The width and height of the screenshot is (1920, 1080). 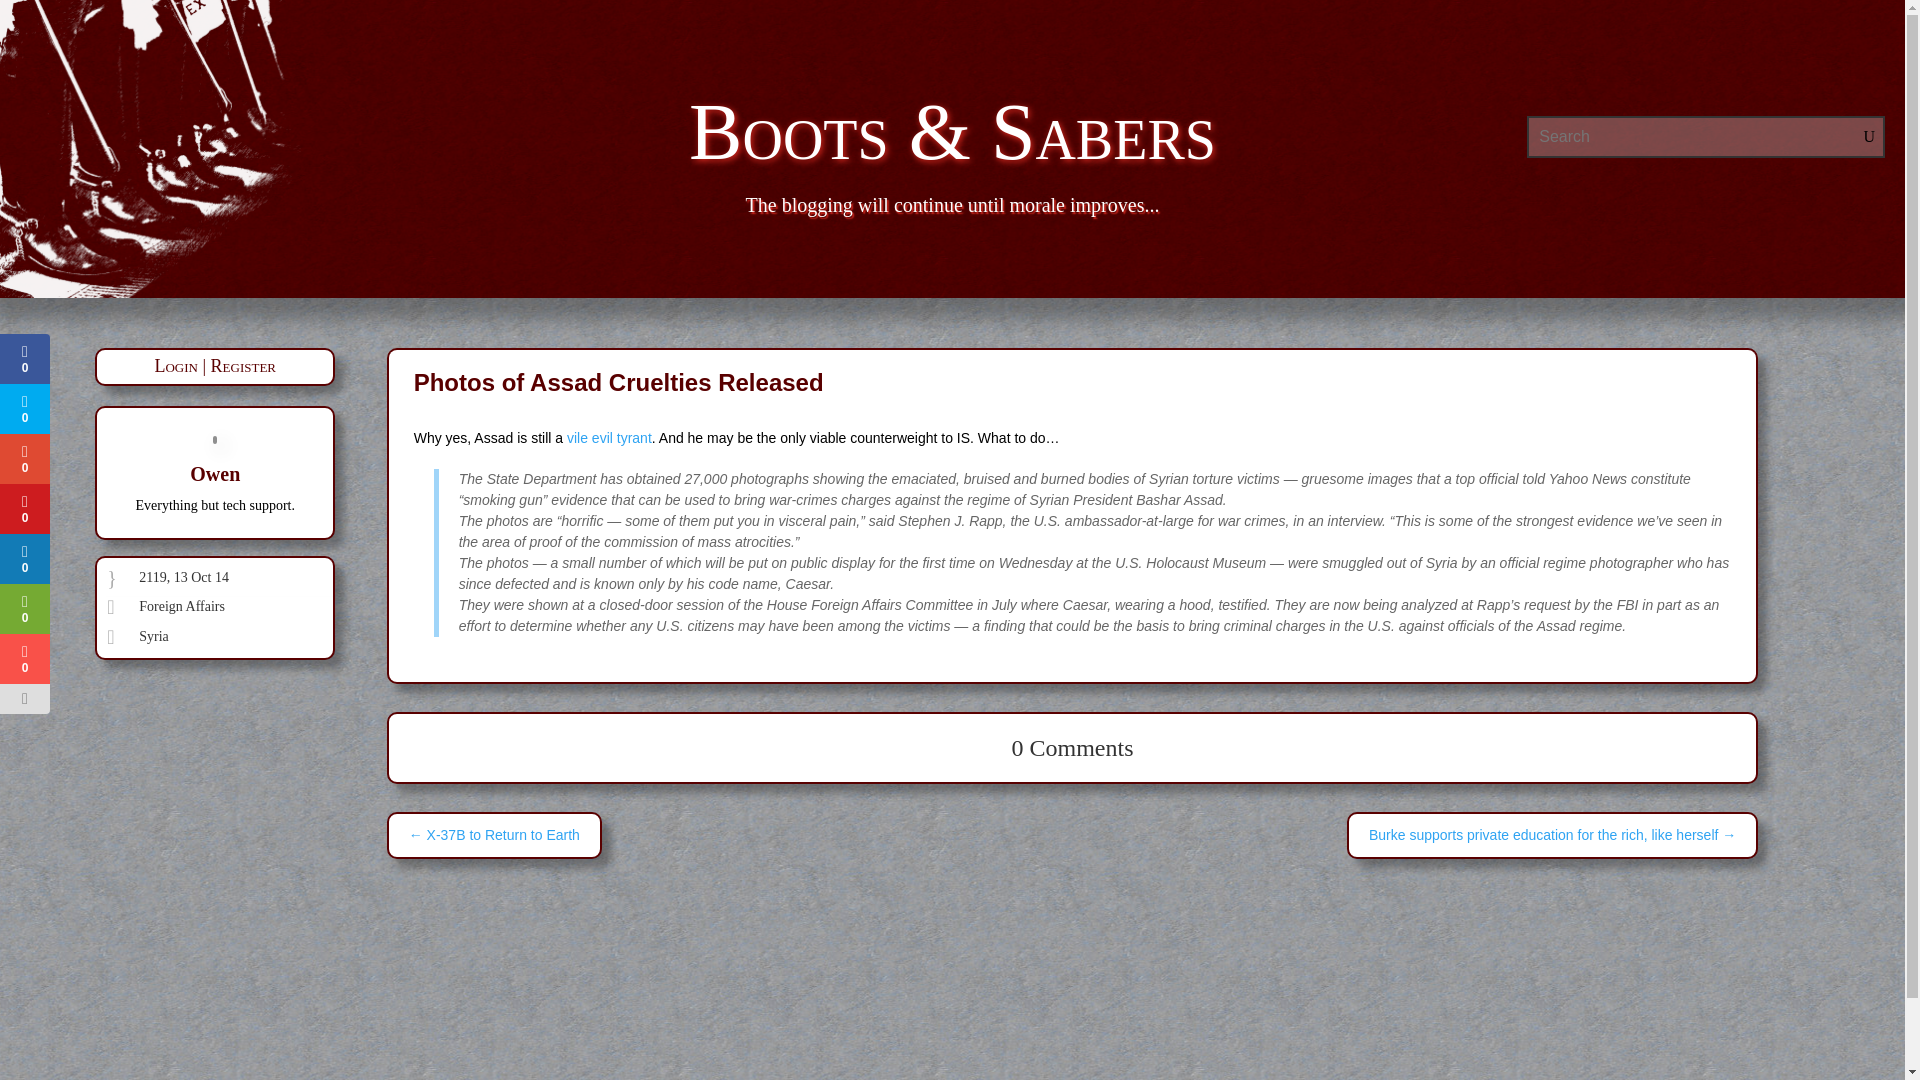 I want to click on Syria, so click(x=153, y=636).